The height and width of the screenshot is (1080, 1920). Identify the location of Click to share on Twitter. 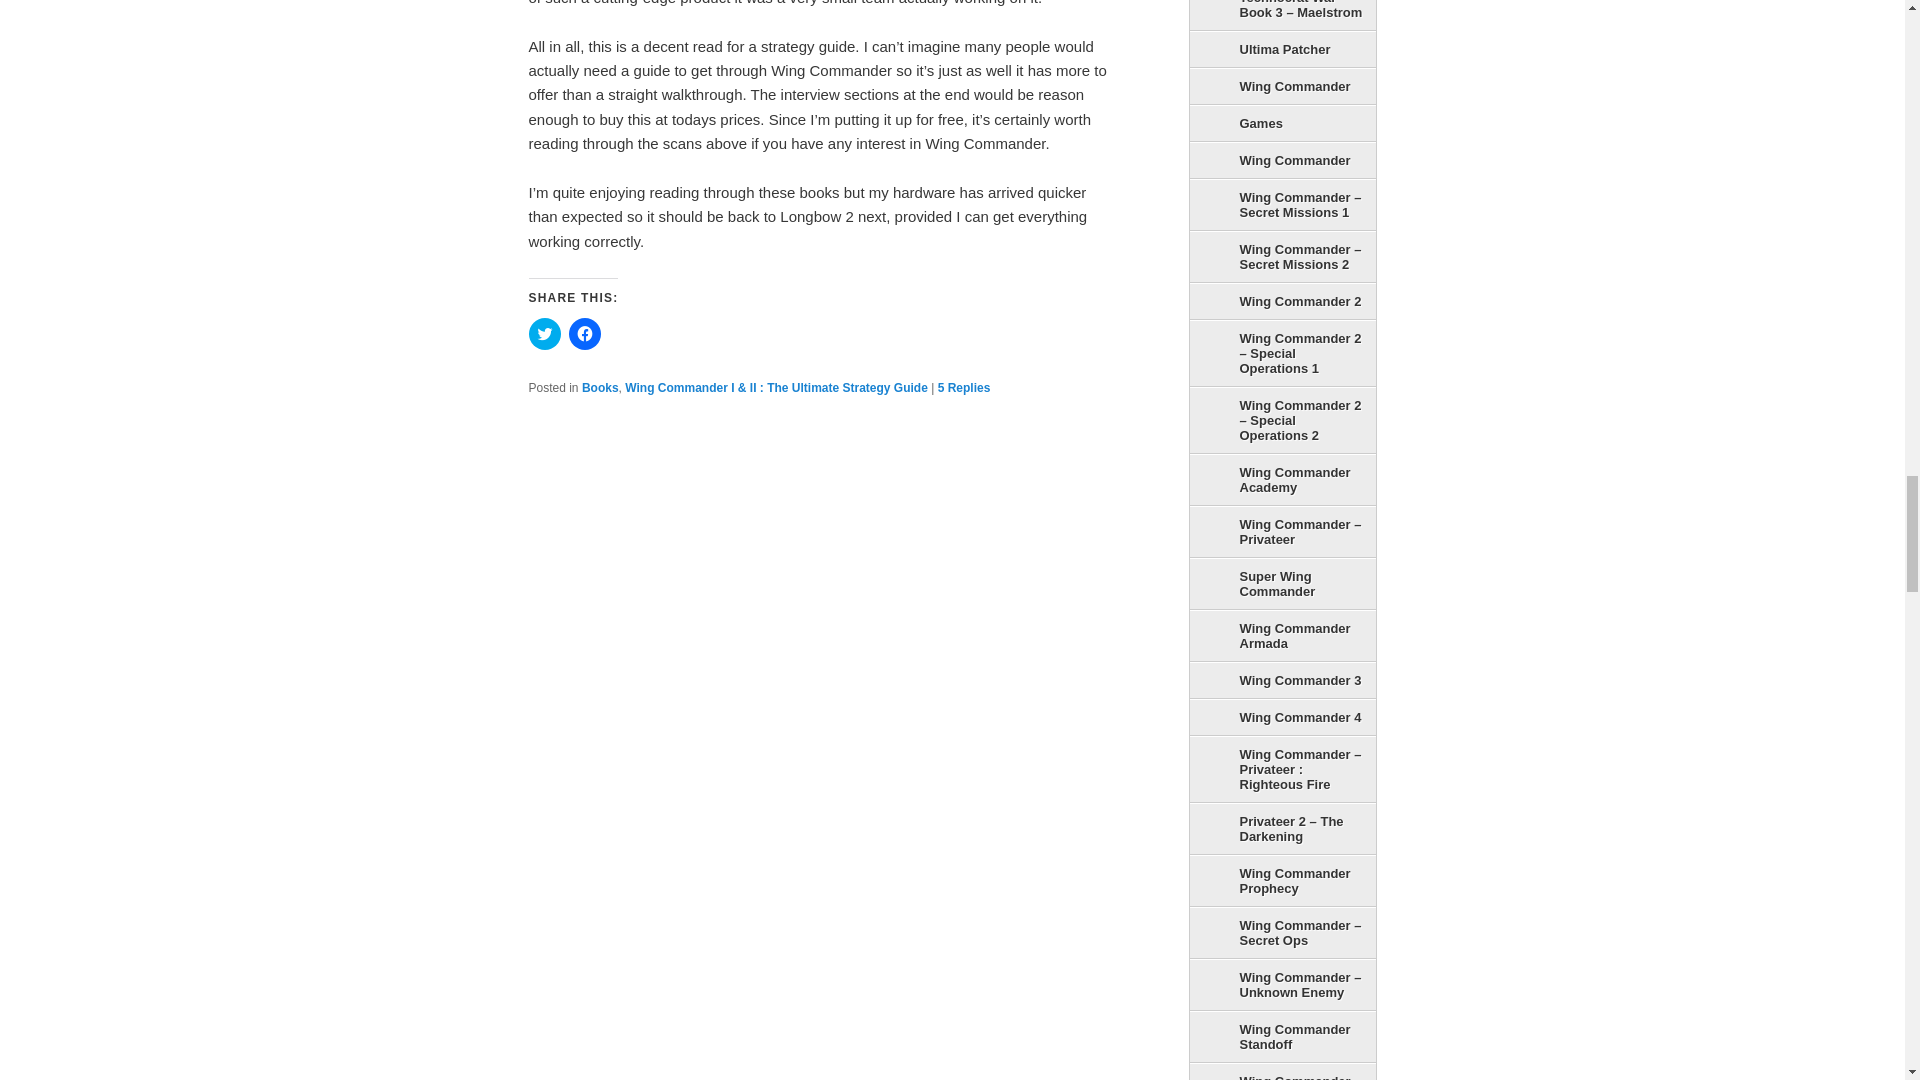
(544, 333).